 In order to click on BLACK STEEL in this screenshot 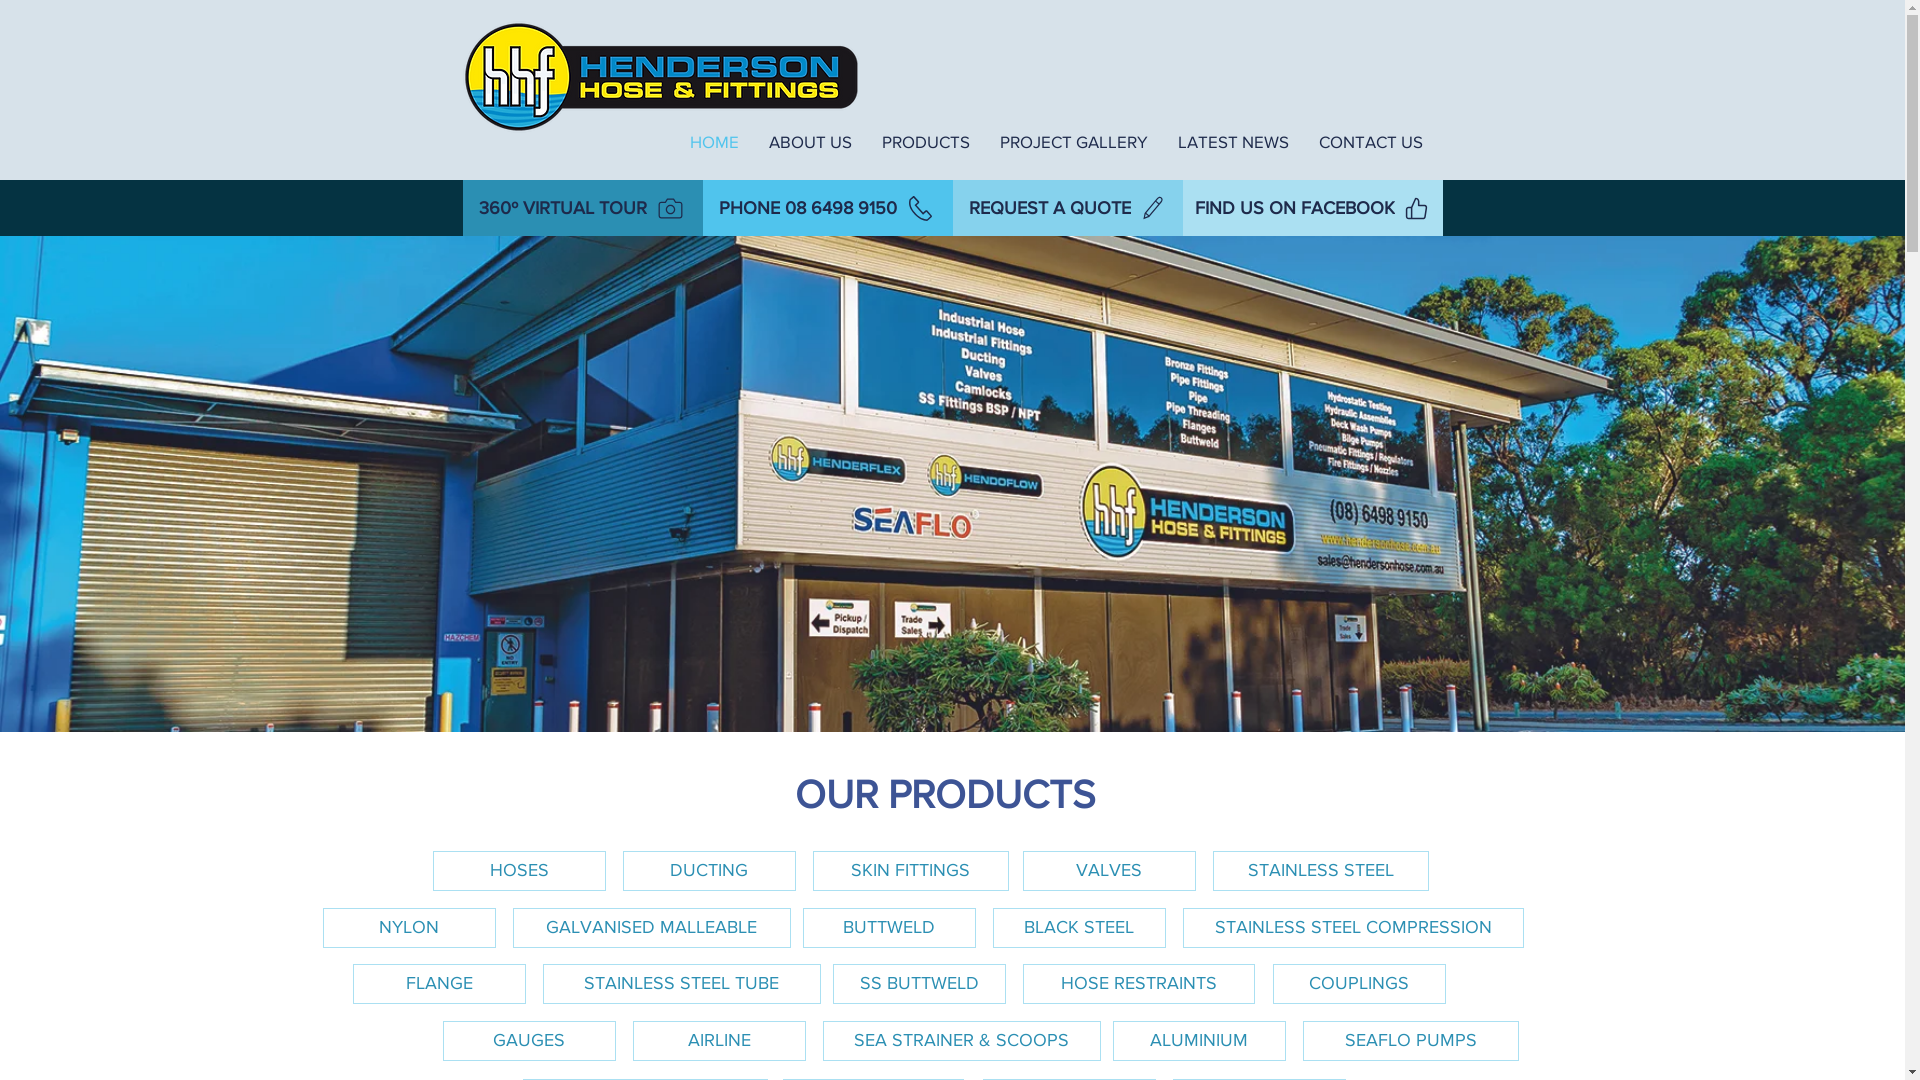, I will do `click(1078, 928)`.